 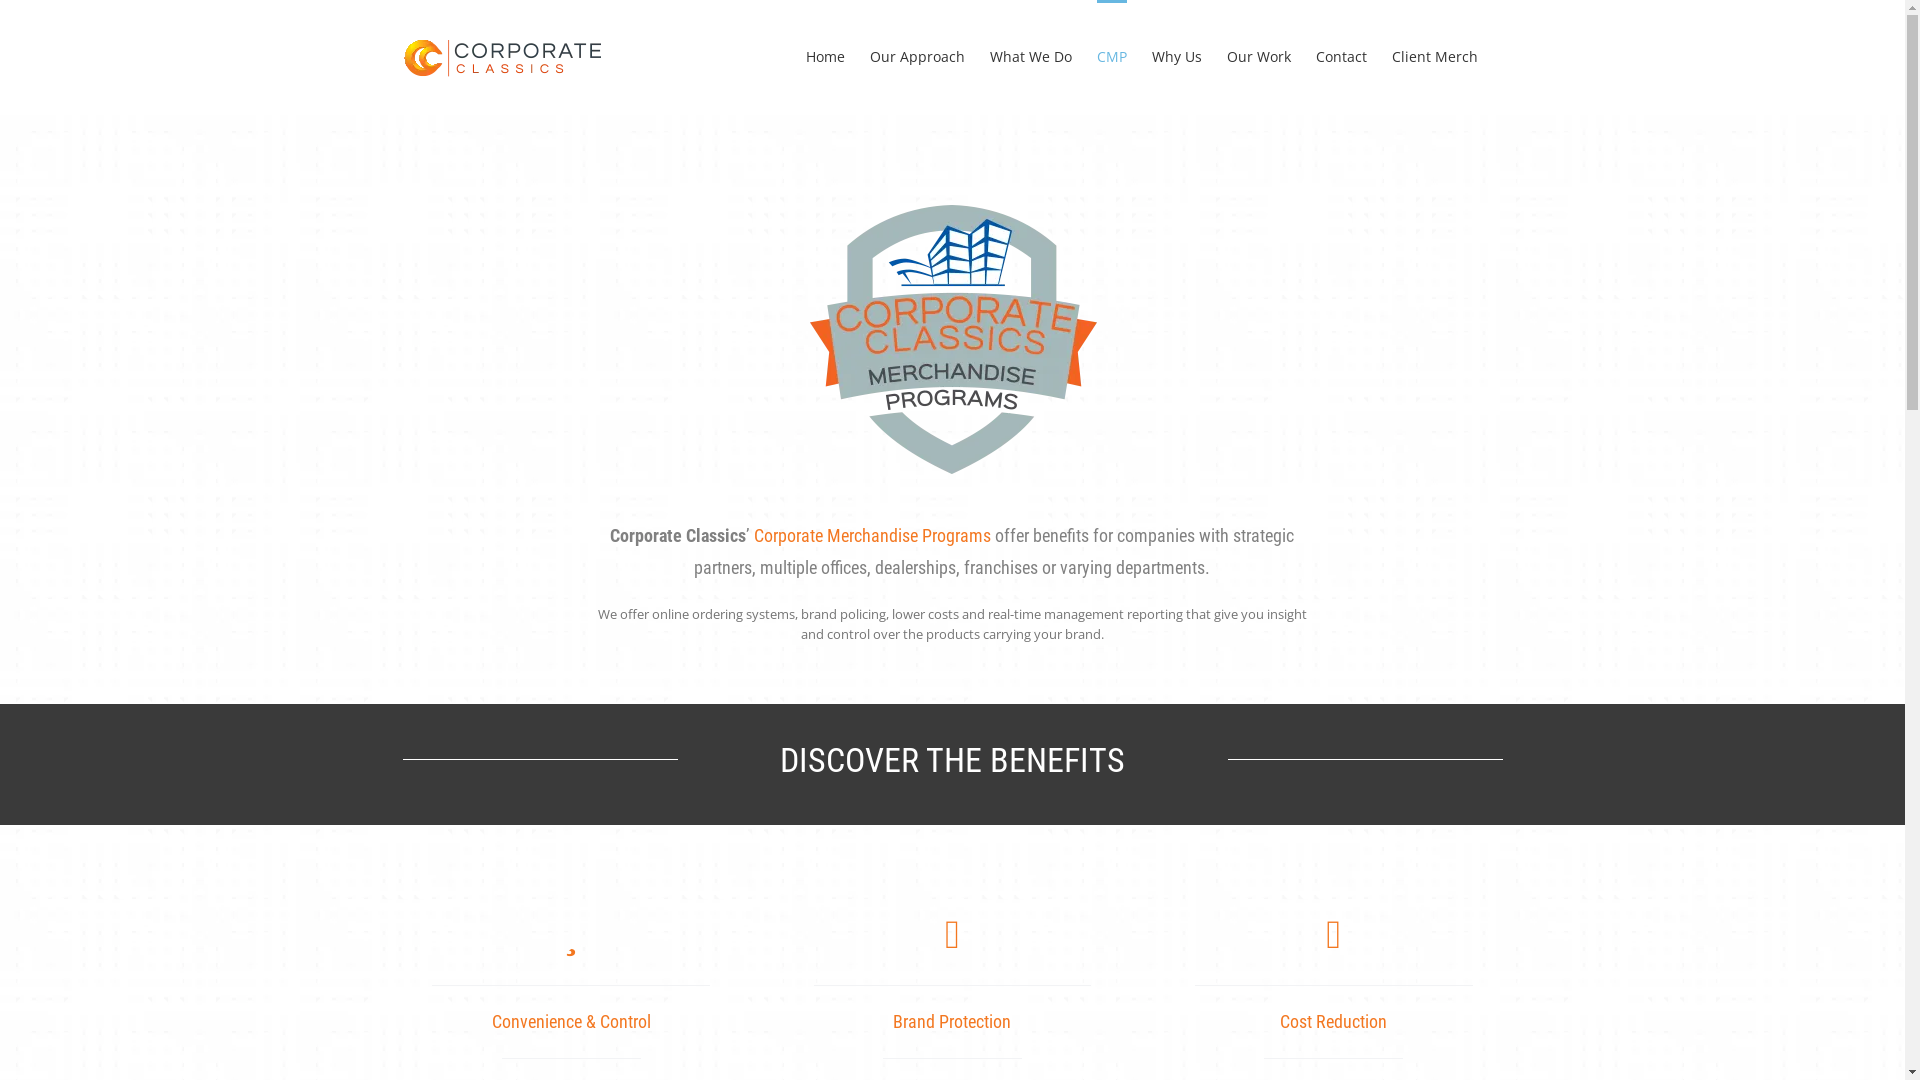 I want to click on cmp-logo-300px, so click(x=952, y=340).